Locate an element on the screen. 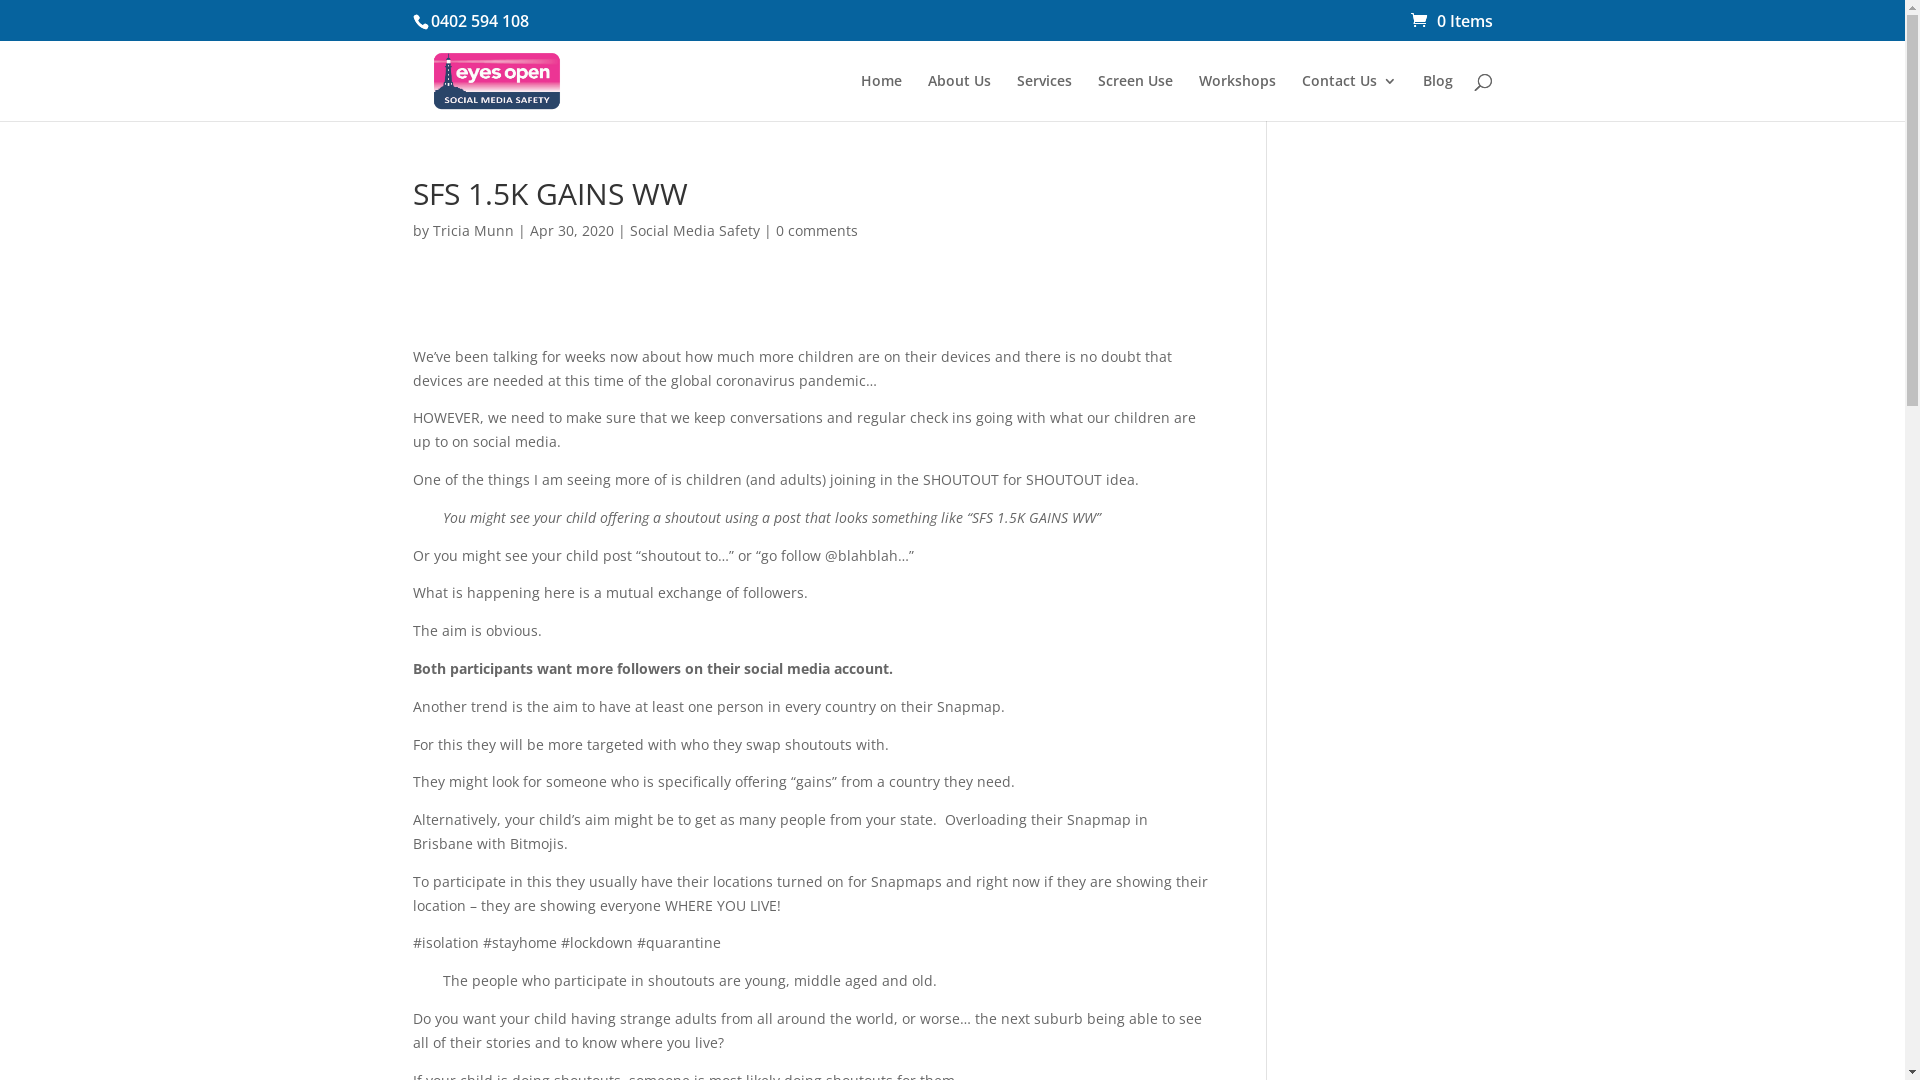 This screenshot has width=1920, height=1080. Tricia Munn is located at coordinates (472, 230).